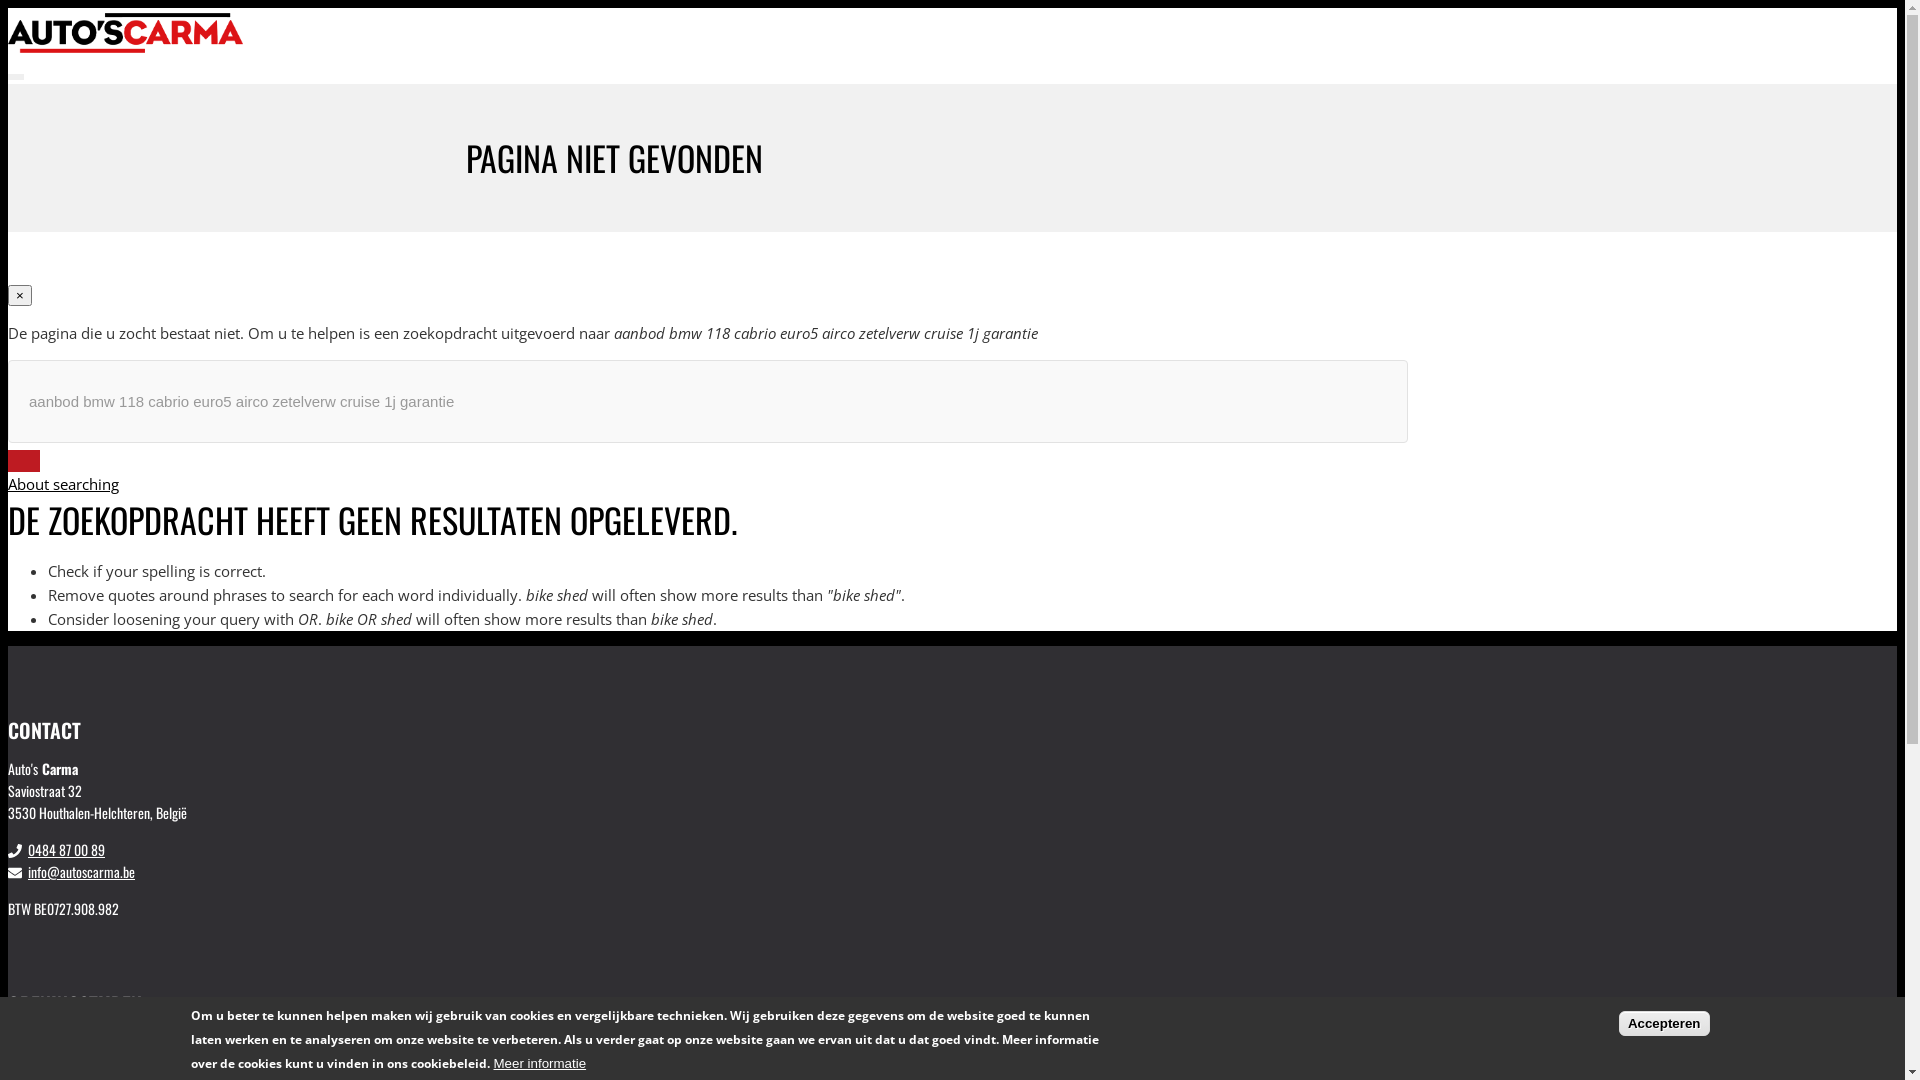  I want to click on Geef de woorden op waarnaar u wilt zoeken., so click(708, 402).